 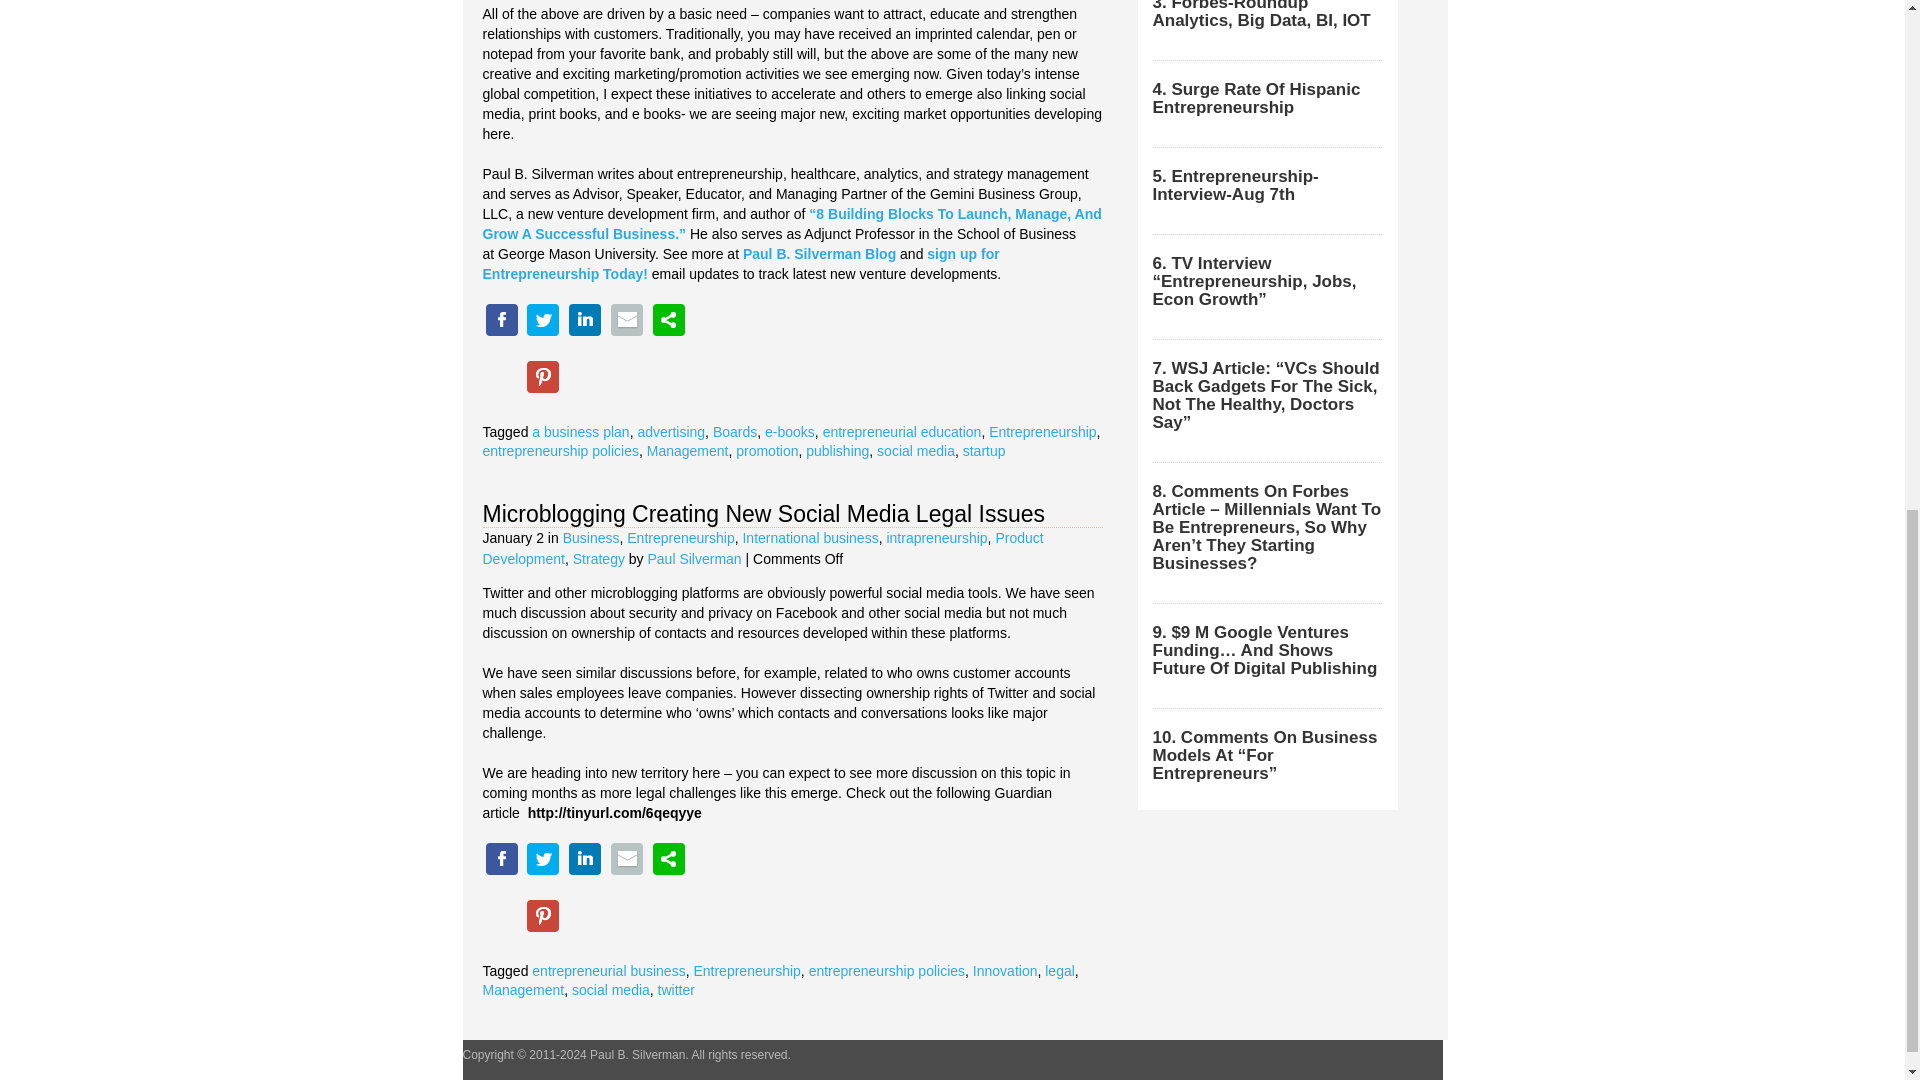 I want to click on promotion, so click(x=766, y=450).